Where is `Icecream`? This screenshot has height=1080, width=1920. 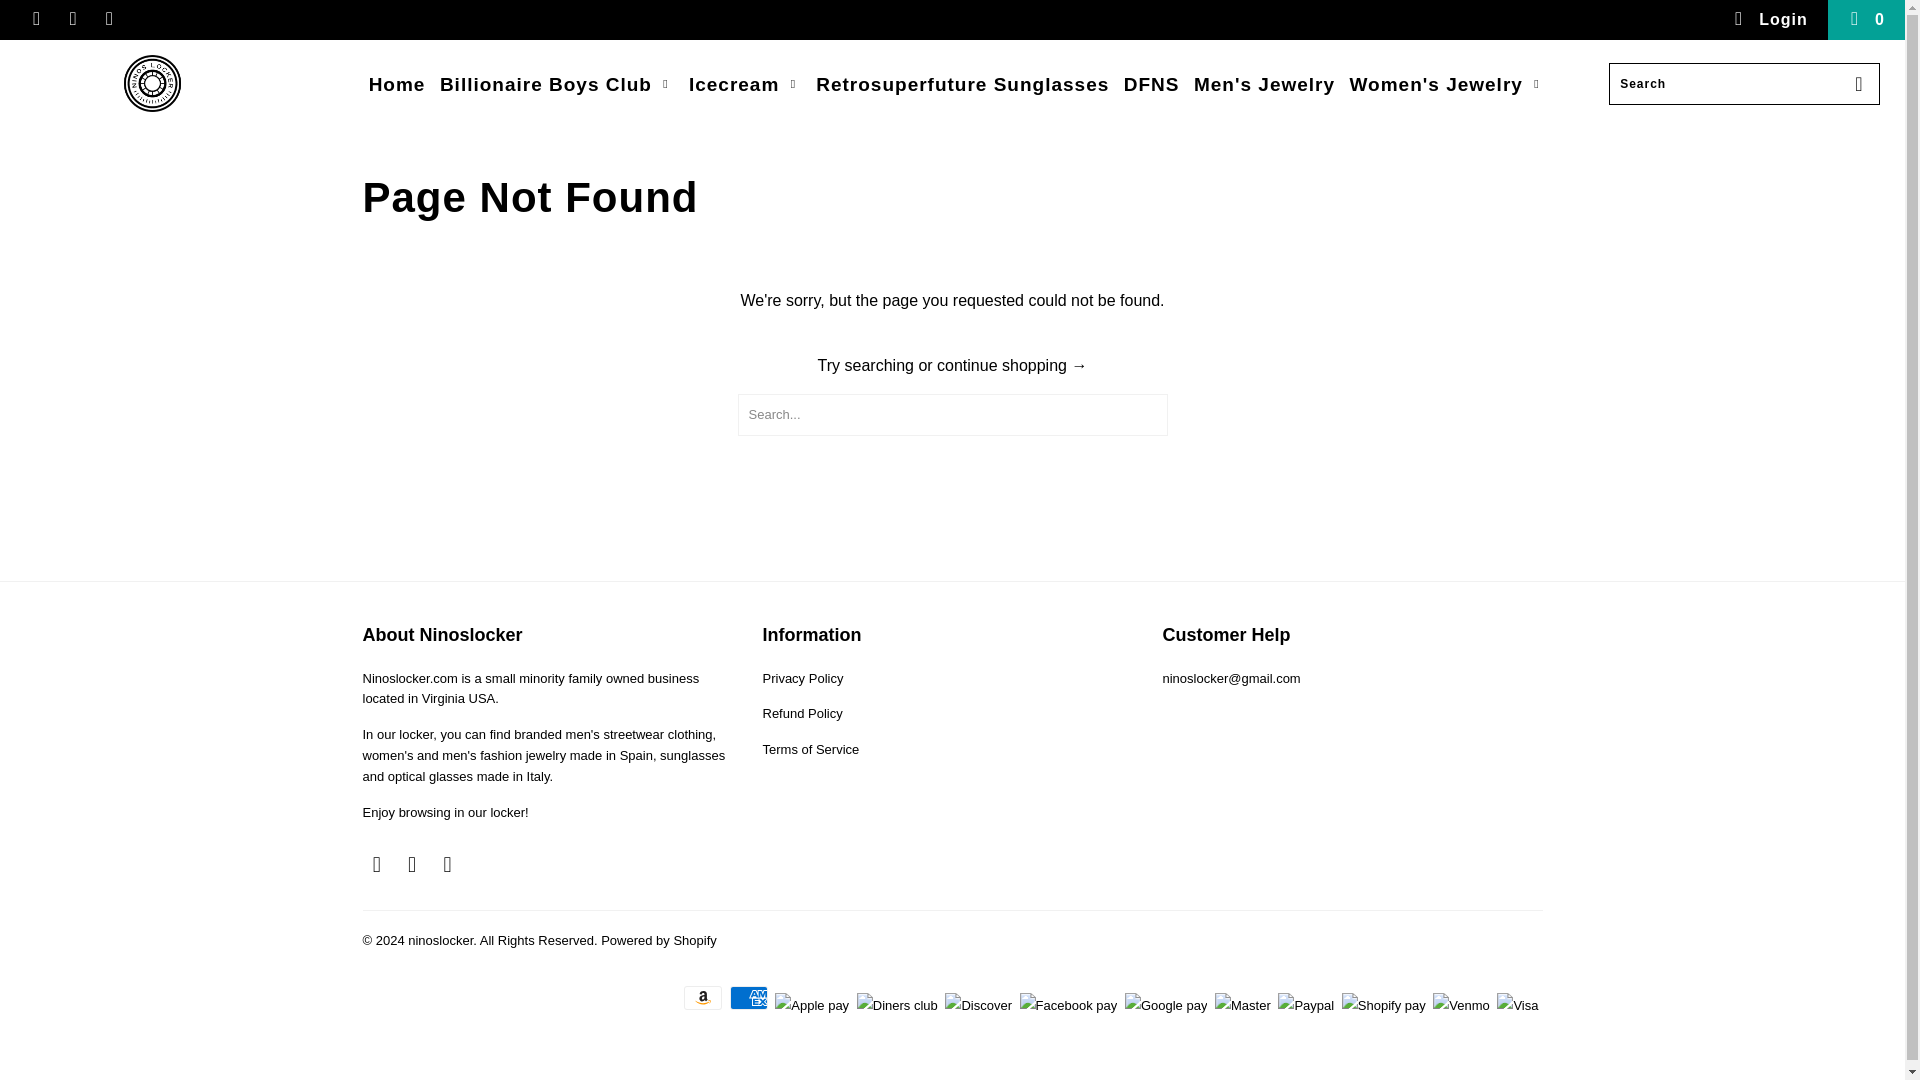
Icecream is located at coordinates (746, 86).